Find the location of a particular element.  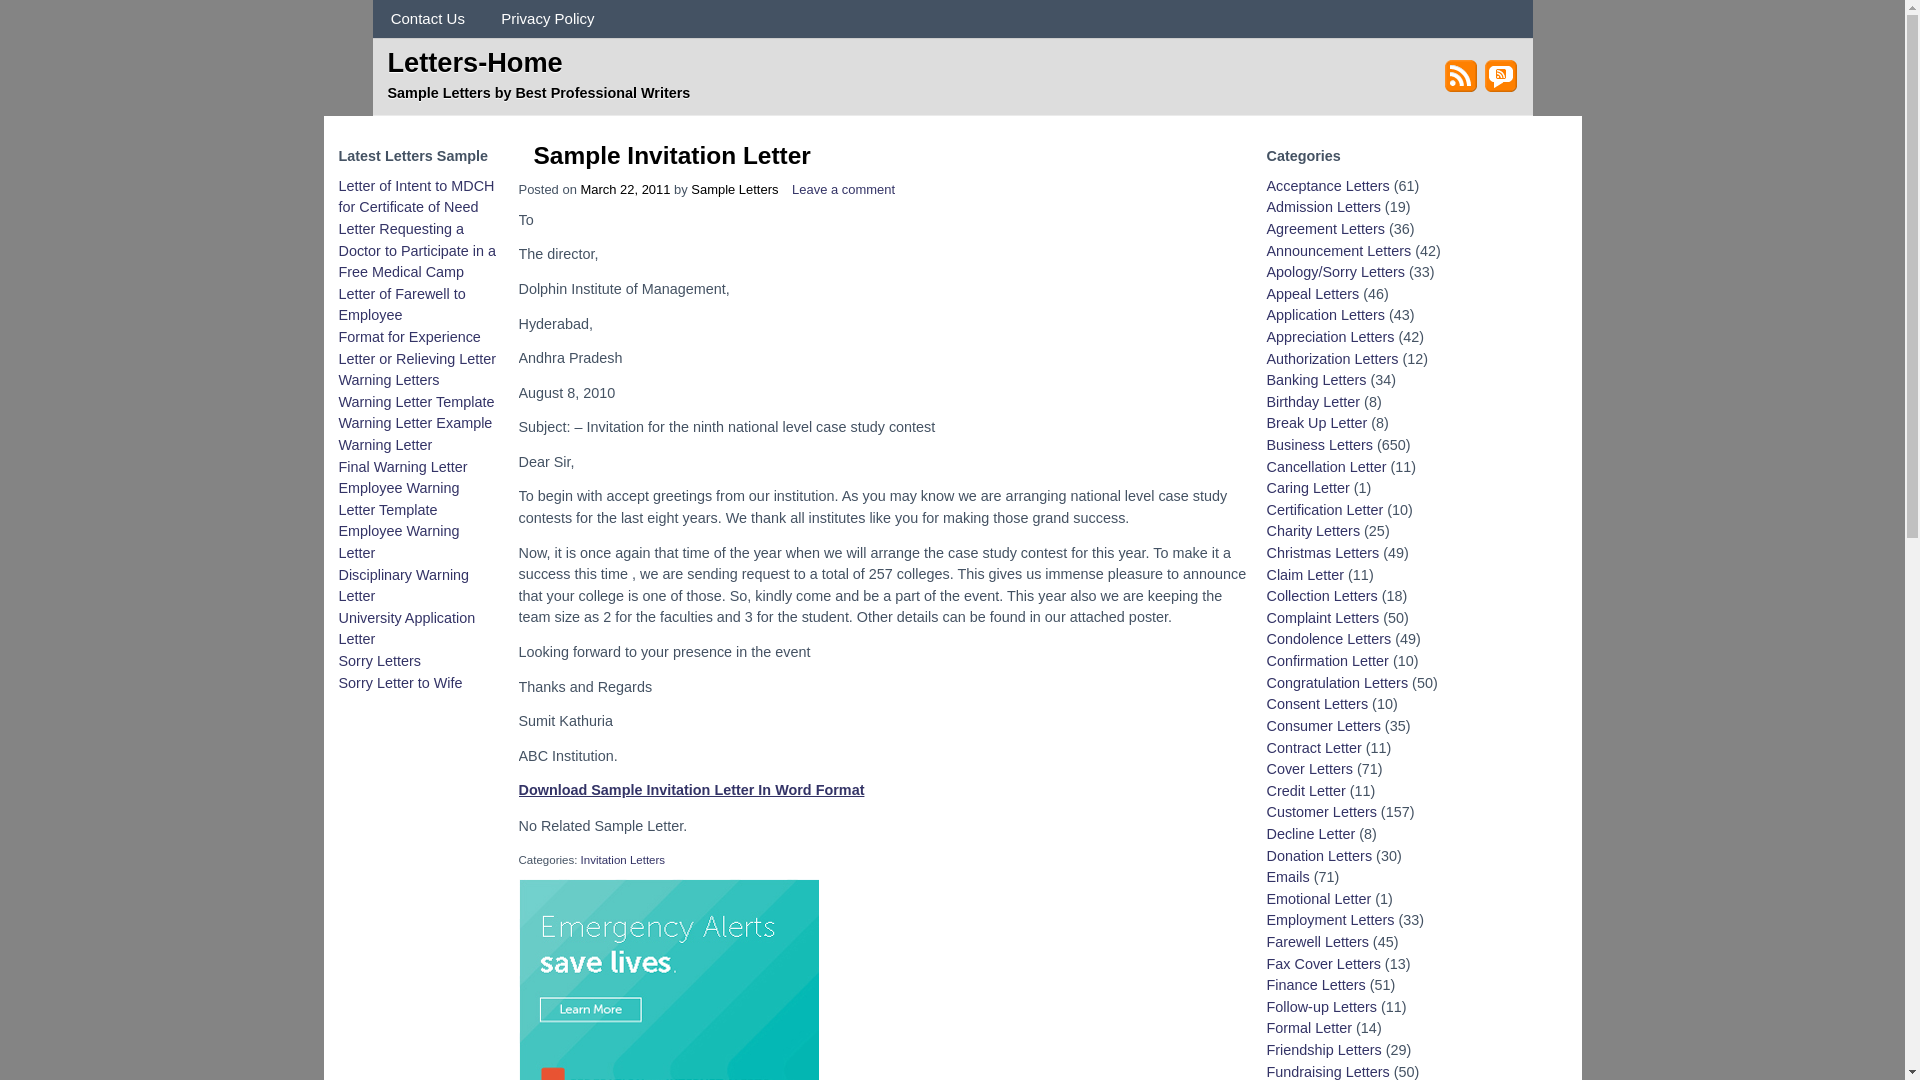

Sorry Letter to Wife is located at coordinates (400, 683).